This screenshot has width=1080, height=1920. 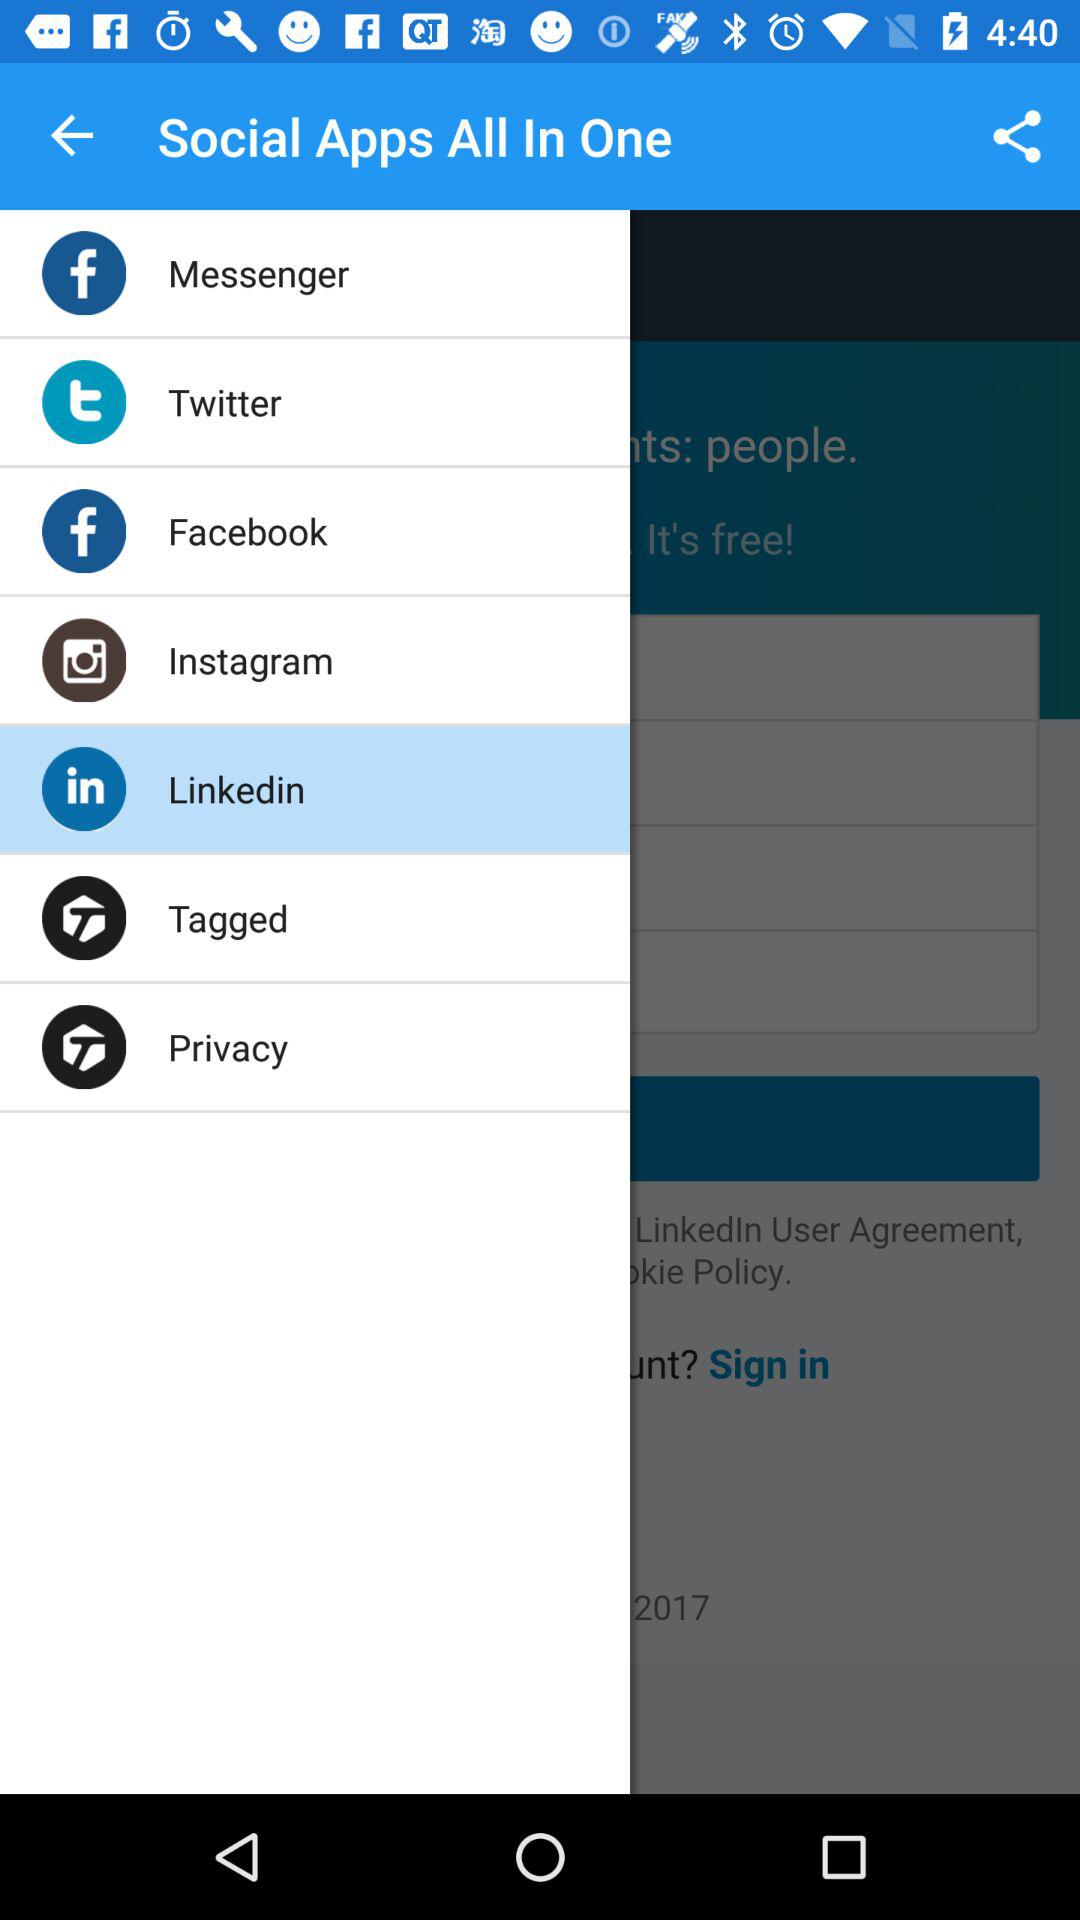 I want to click on swipe until the twitter, so click(x=224, y=402).